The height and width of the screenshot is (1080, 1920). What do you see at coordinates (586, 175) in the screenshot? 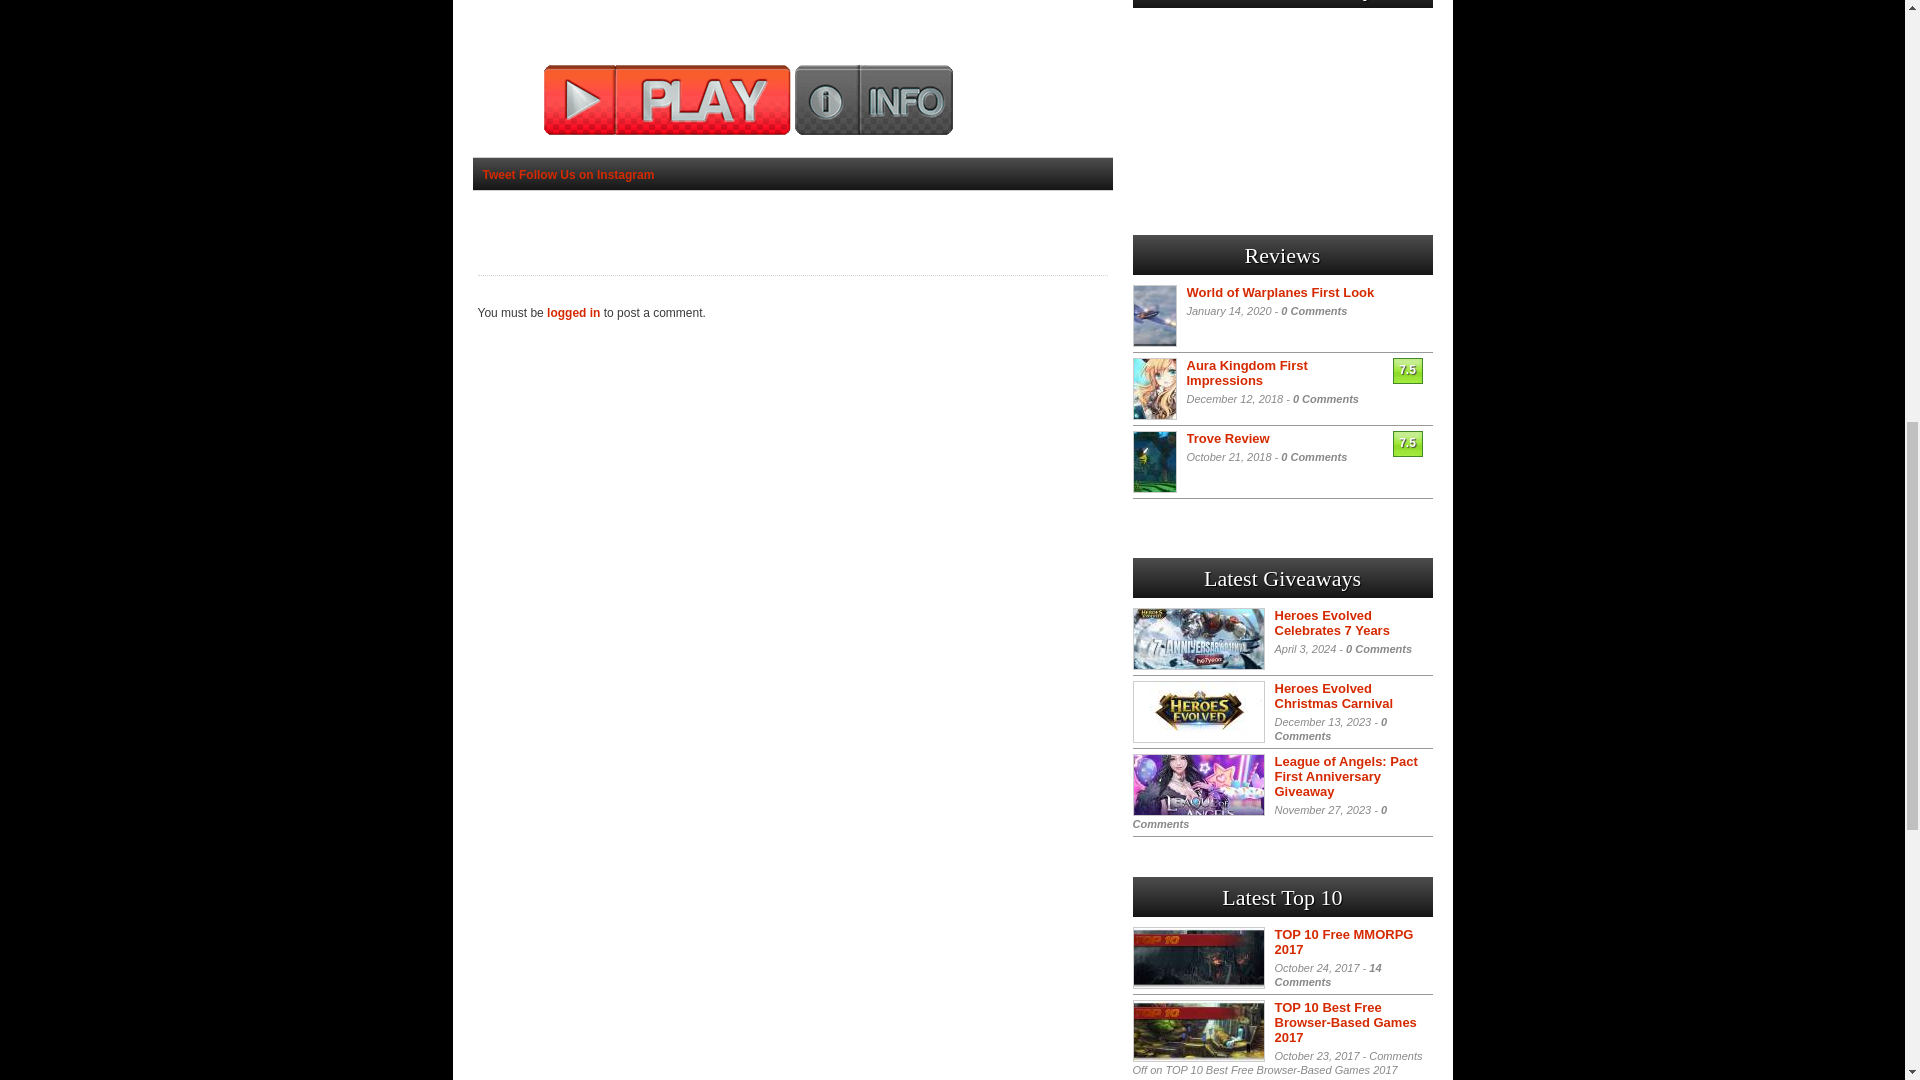
I see `Follow Us on Instagram` at bounding box center [586, 175].